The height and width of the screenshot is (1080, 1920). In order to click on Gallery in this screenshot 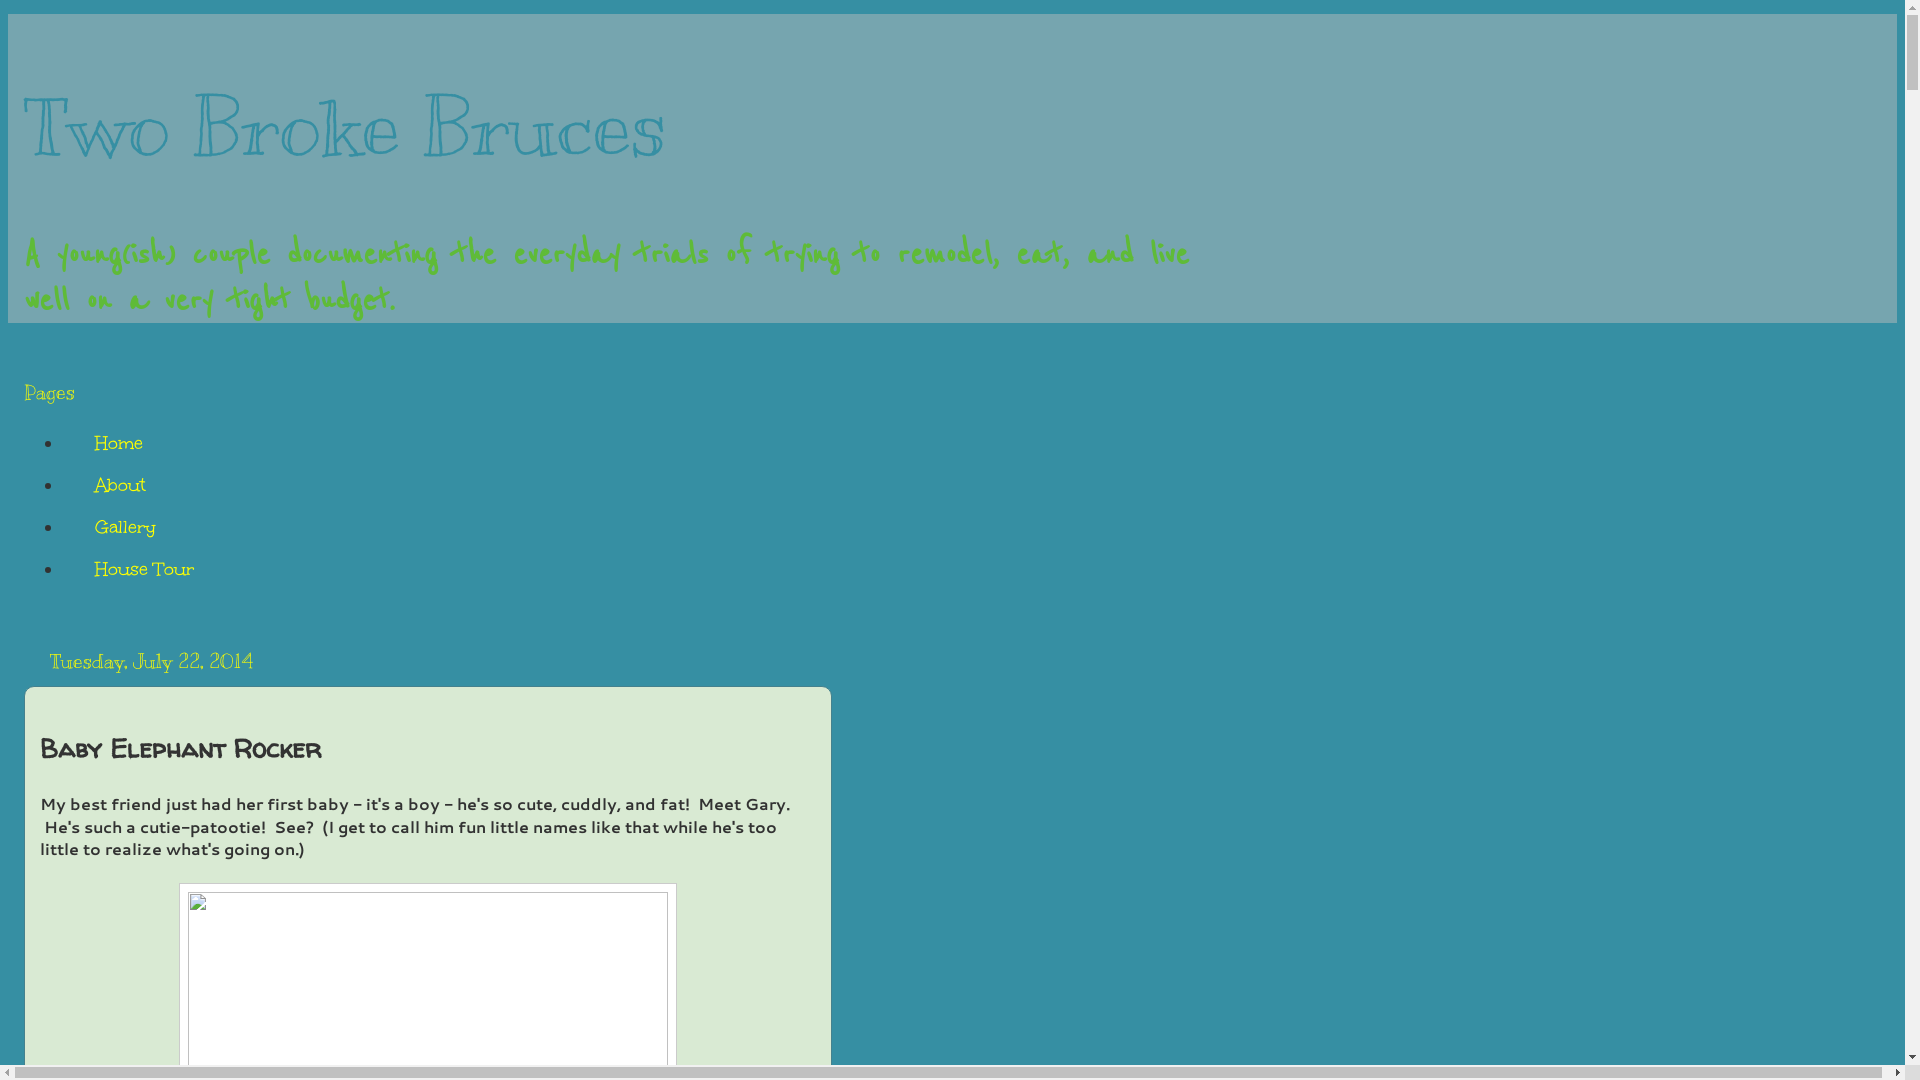, I will do `click(125, 527)`.